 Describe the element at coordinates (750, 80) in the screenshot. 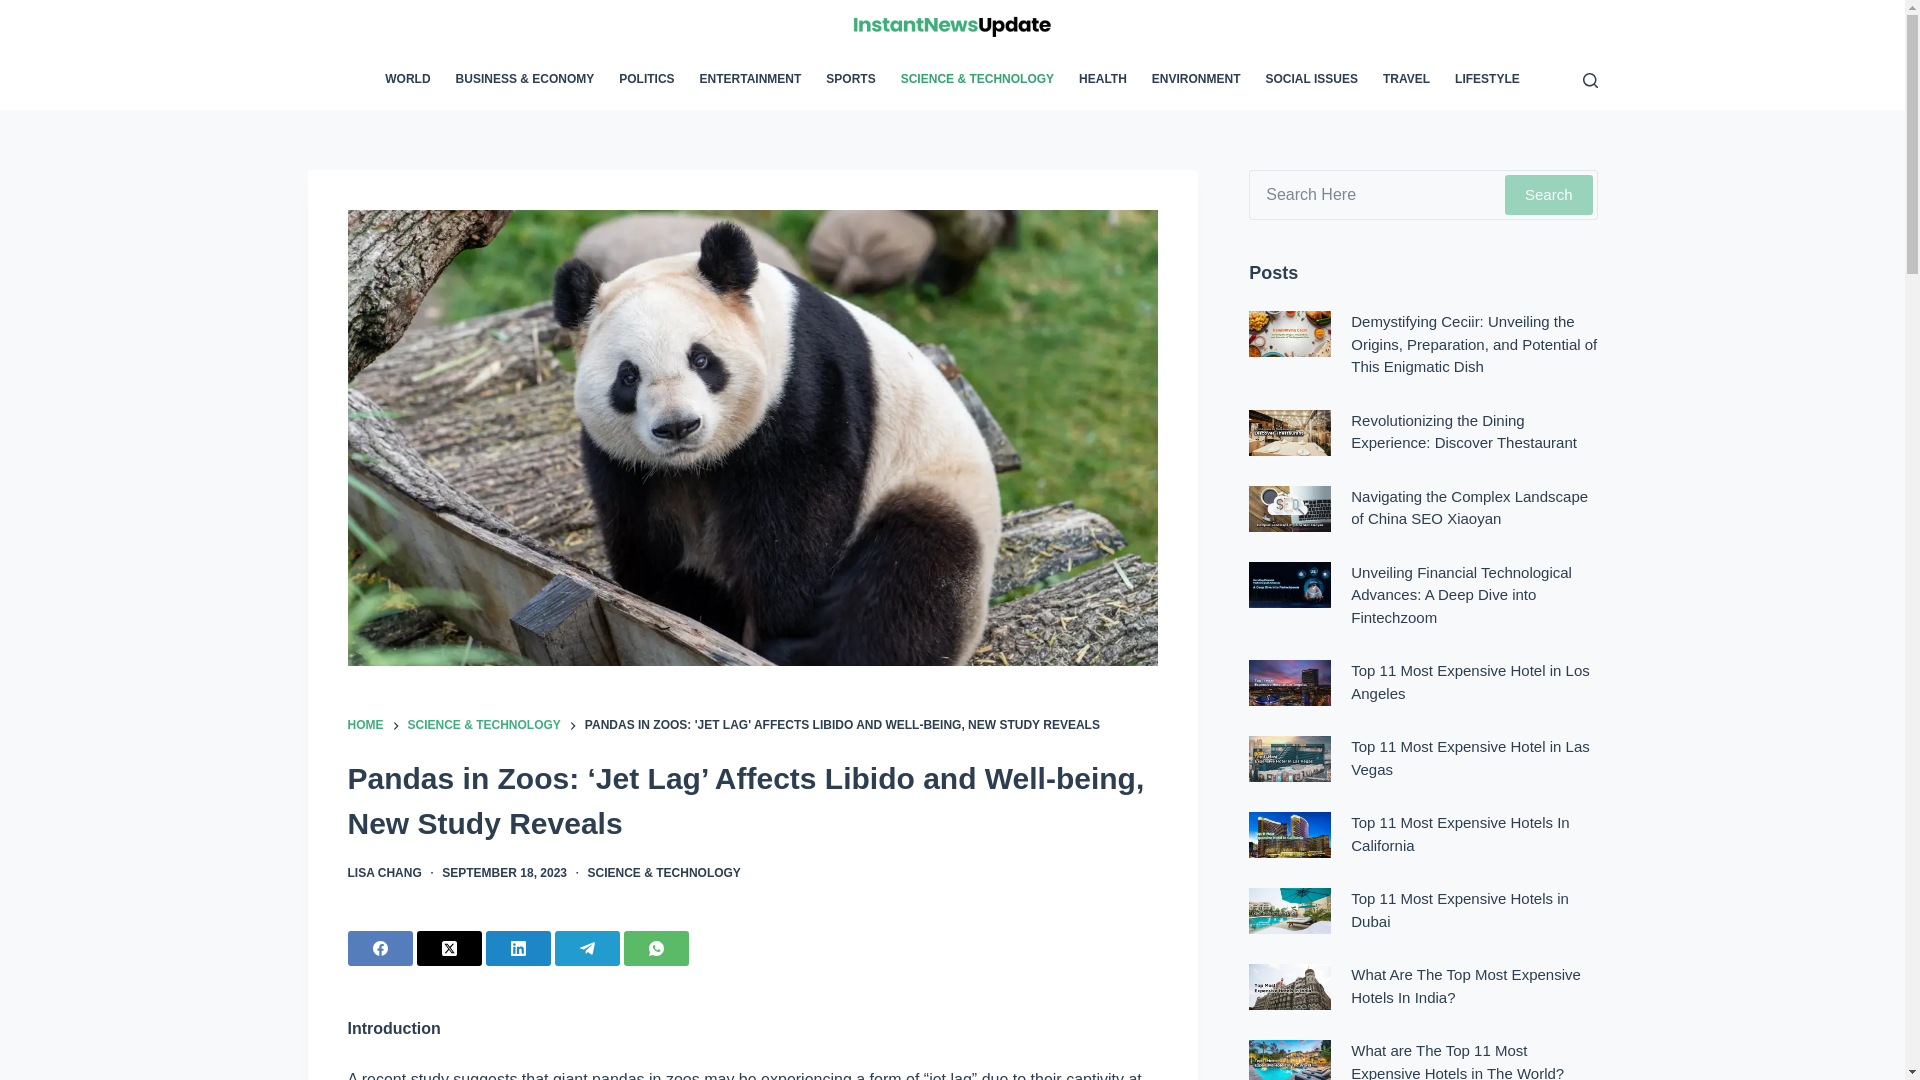

I see `ENTERTAINMENT` at that location.